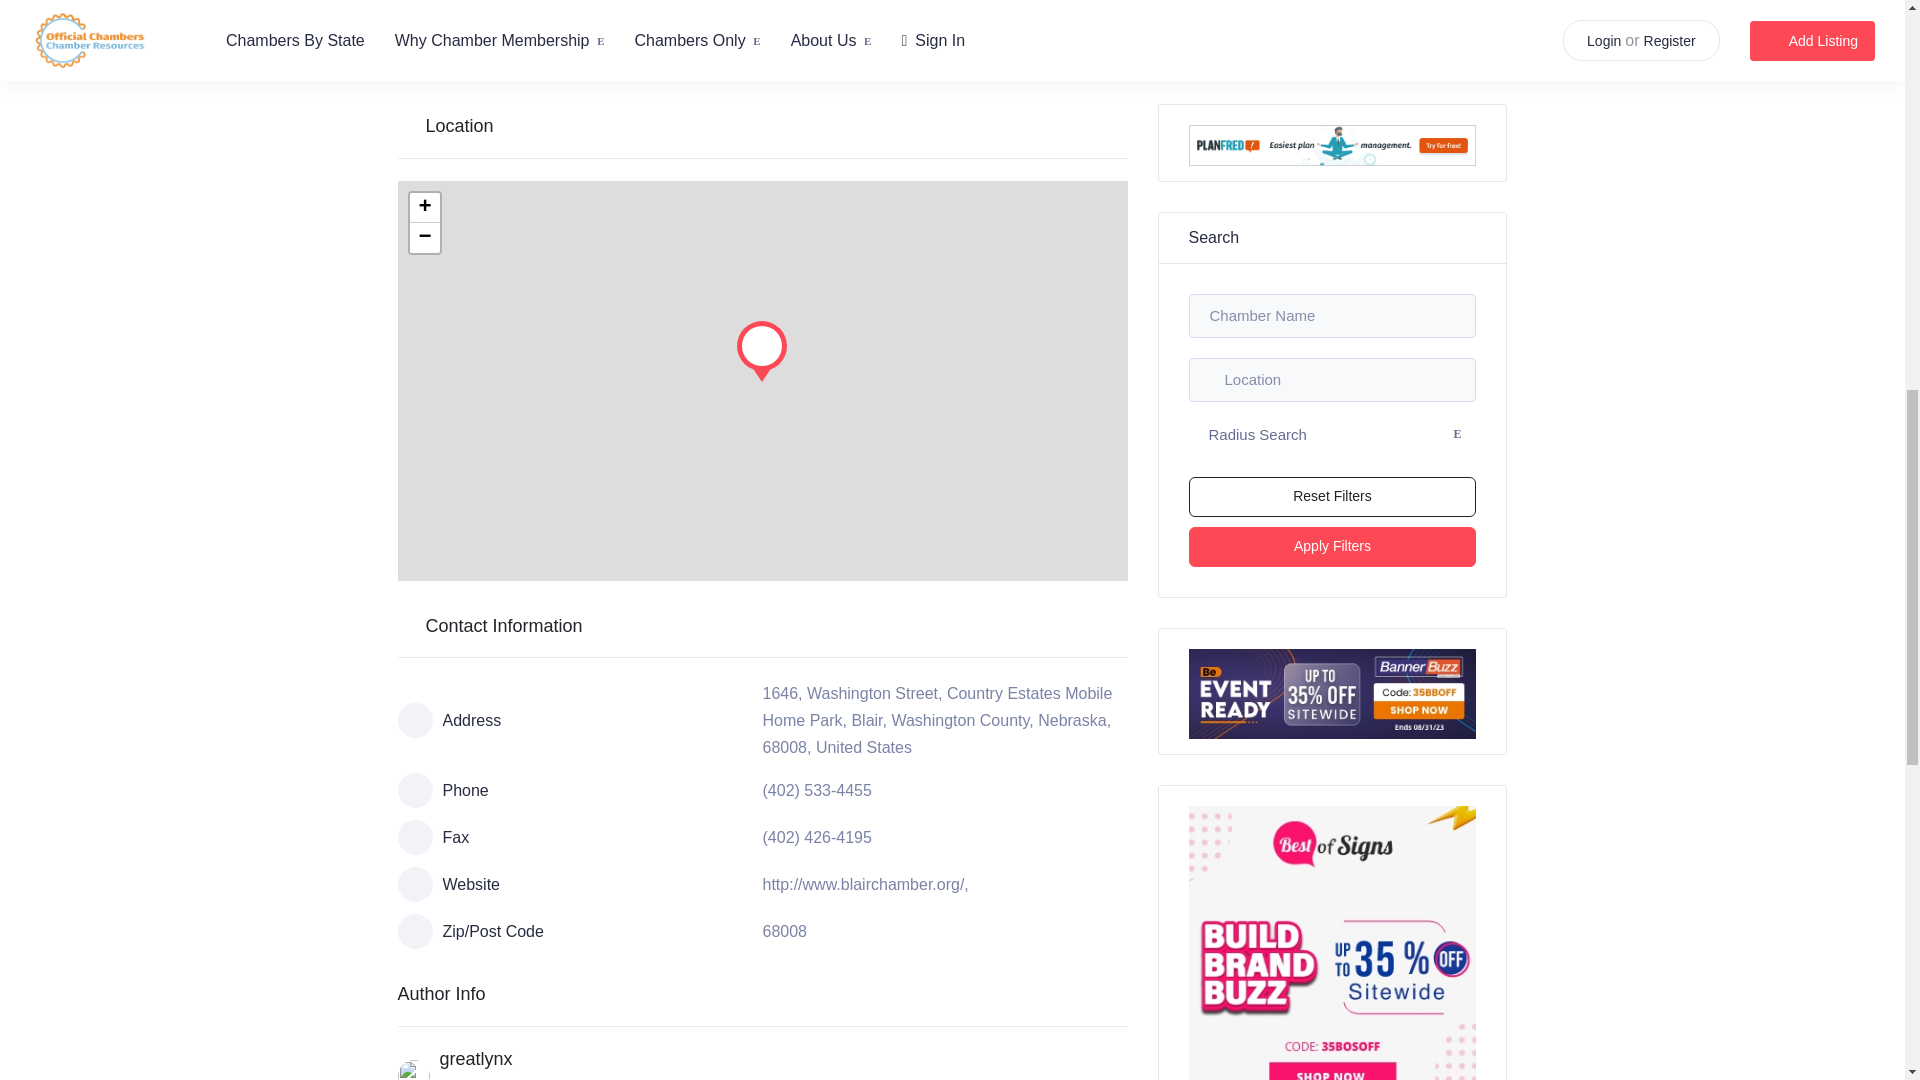  I want to click on Zoom out, so click(424, 237).